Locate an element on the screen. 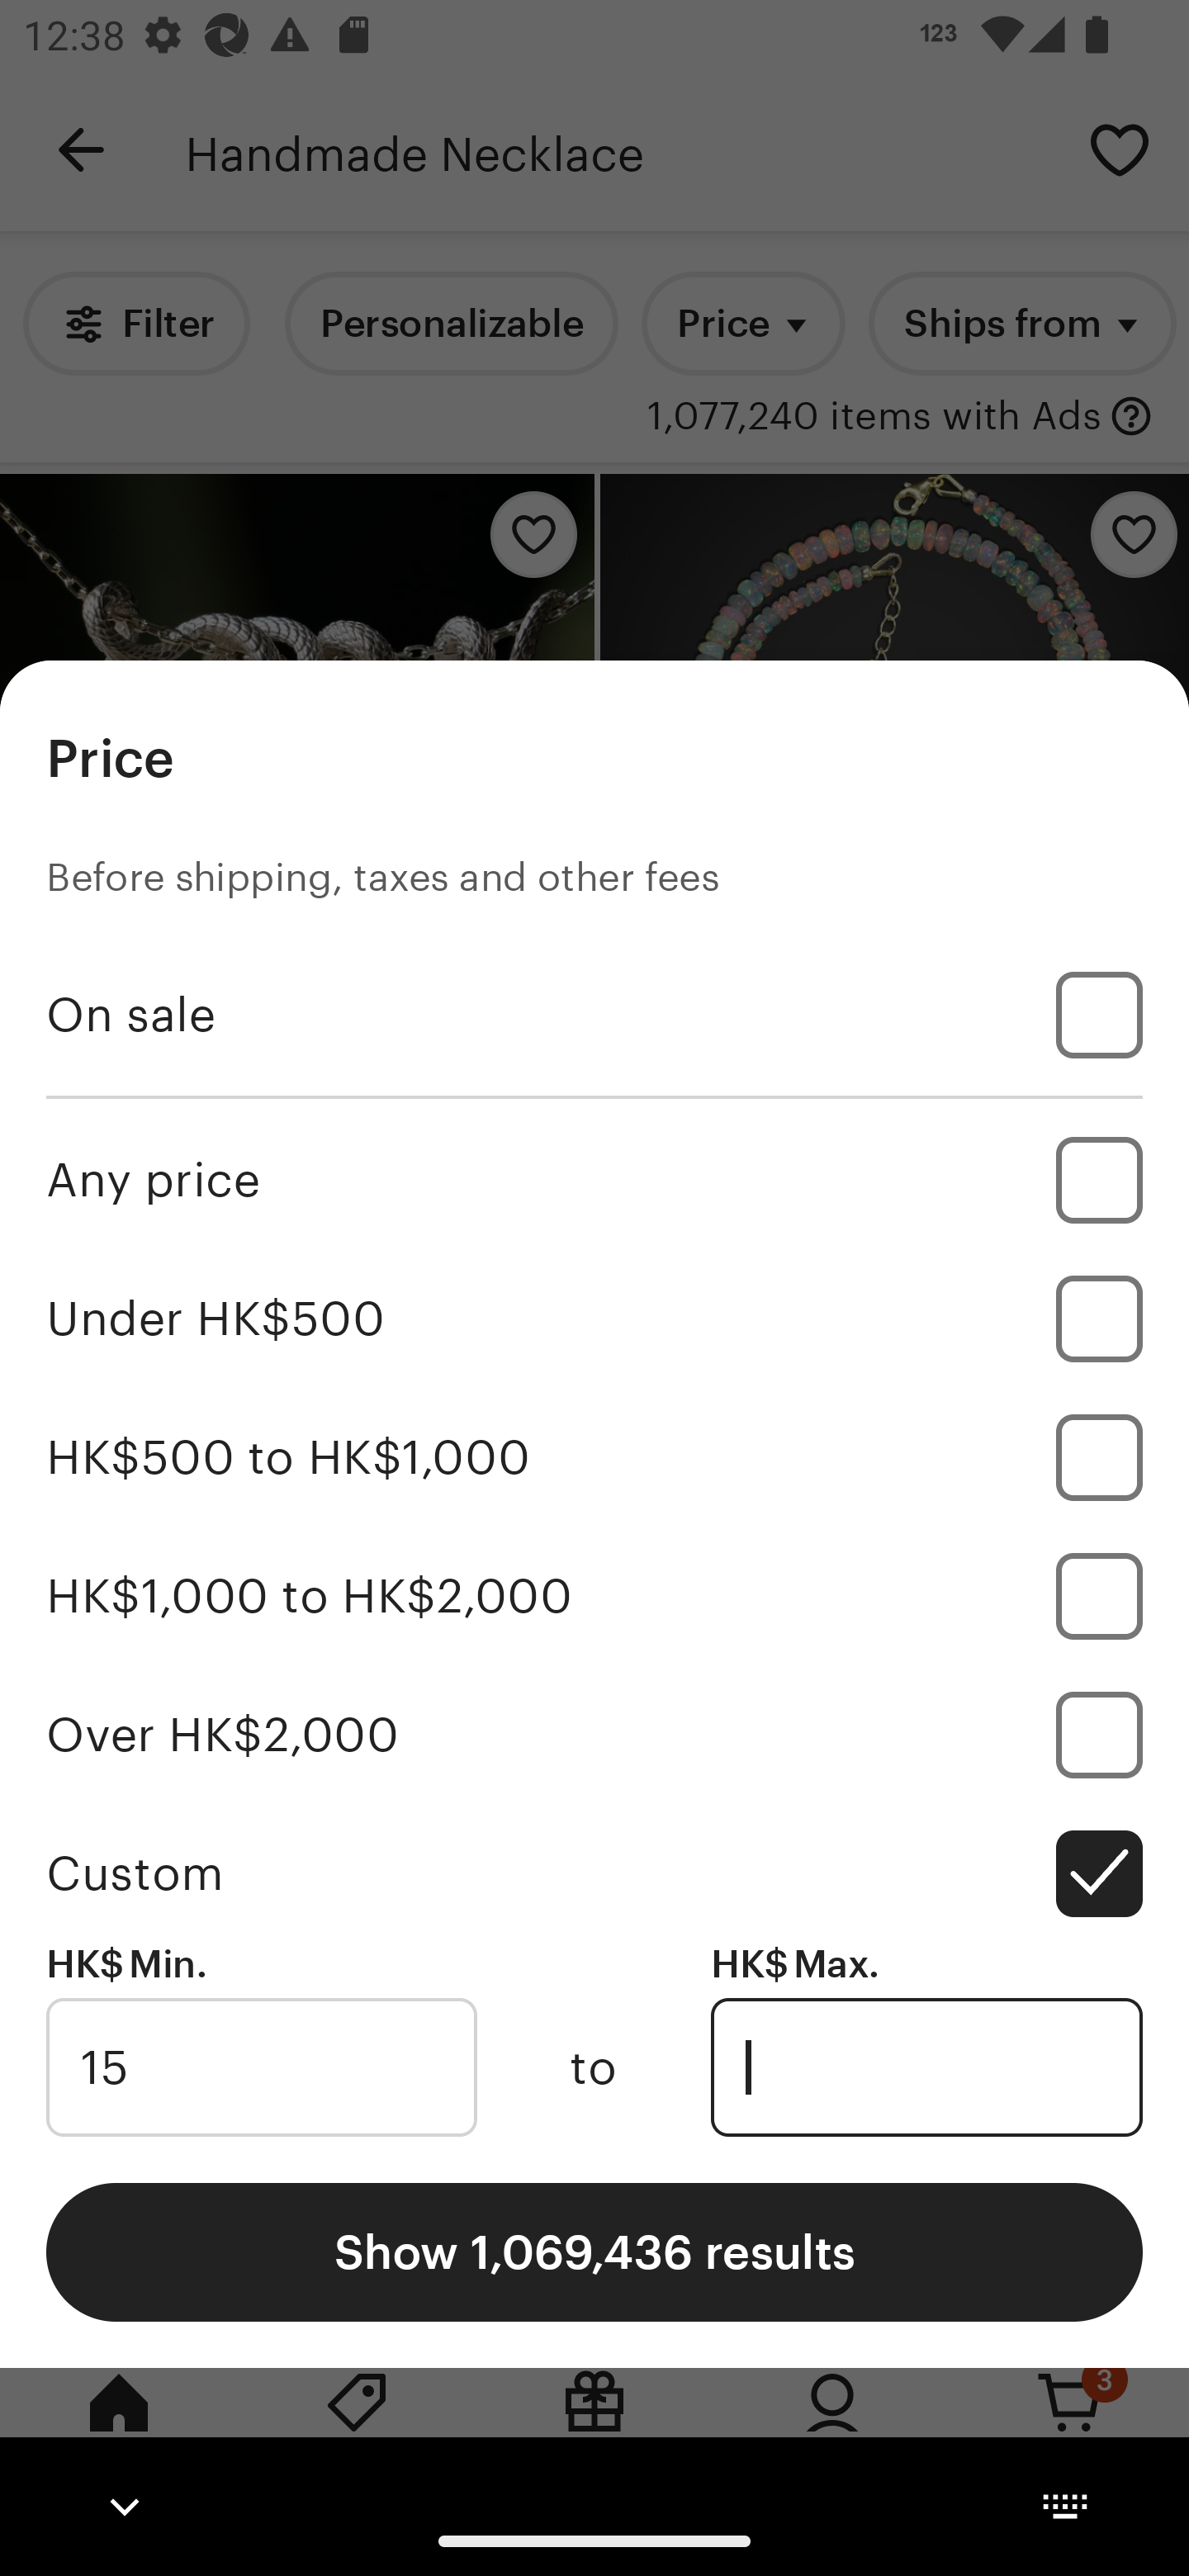  Show 1,069,436 results is located at coordinates (594, 2251).